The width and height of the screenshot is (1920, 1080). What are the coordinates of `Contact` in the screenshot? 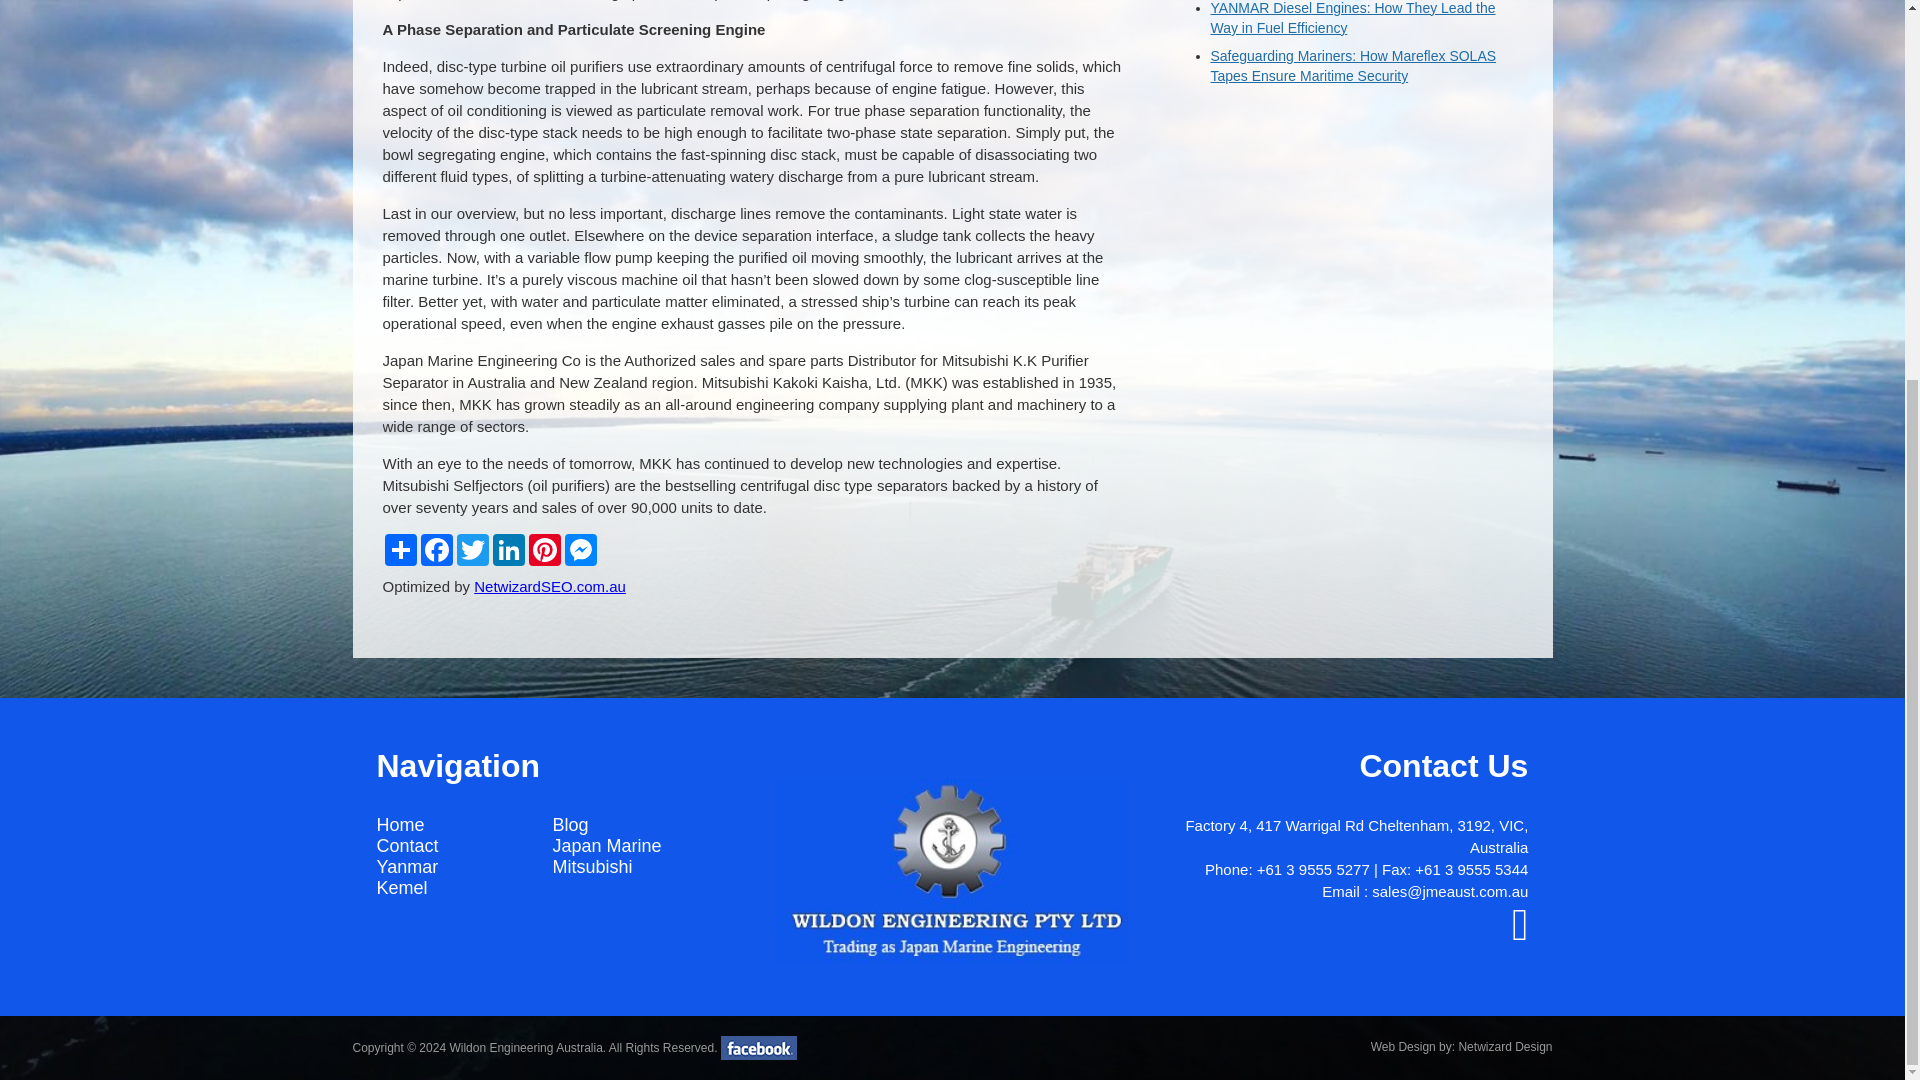 It's located at (406, 846).